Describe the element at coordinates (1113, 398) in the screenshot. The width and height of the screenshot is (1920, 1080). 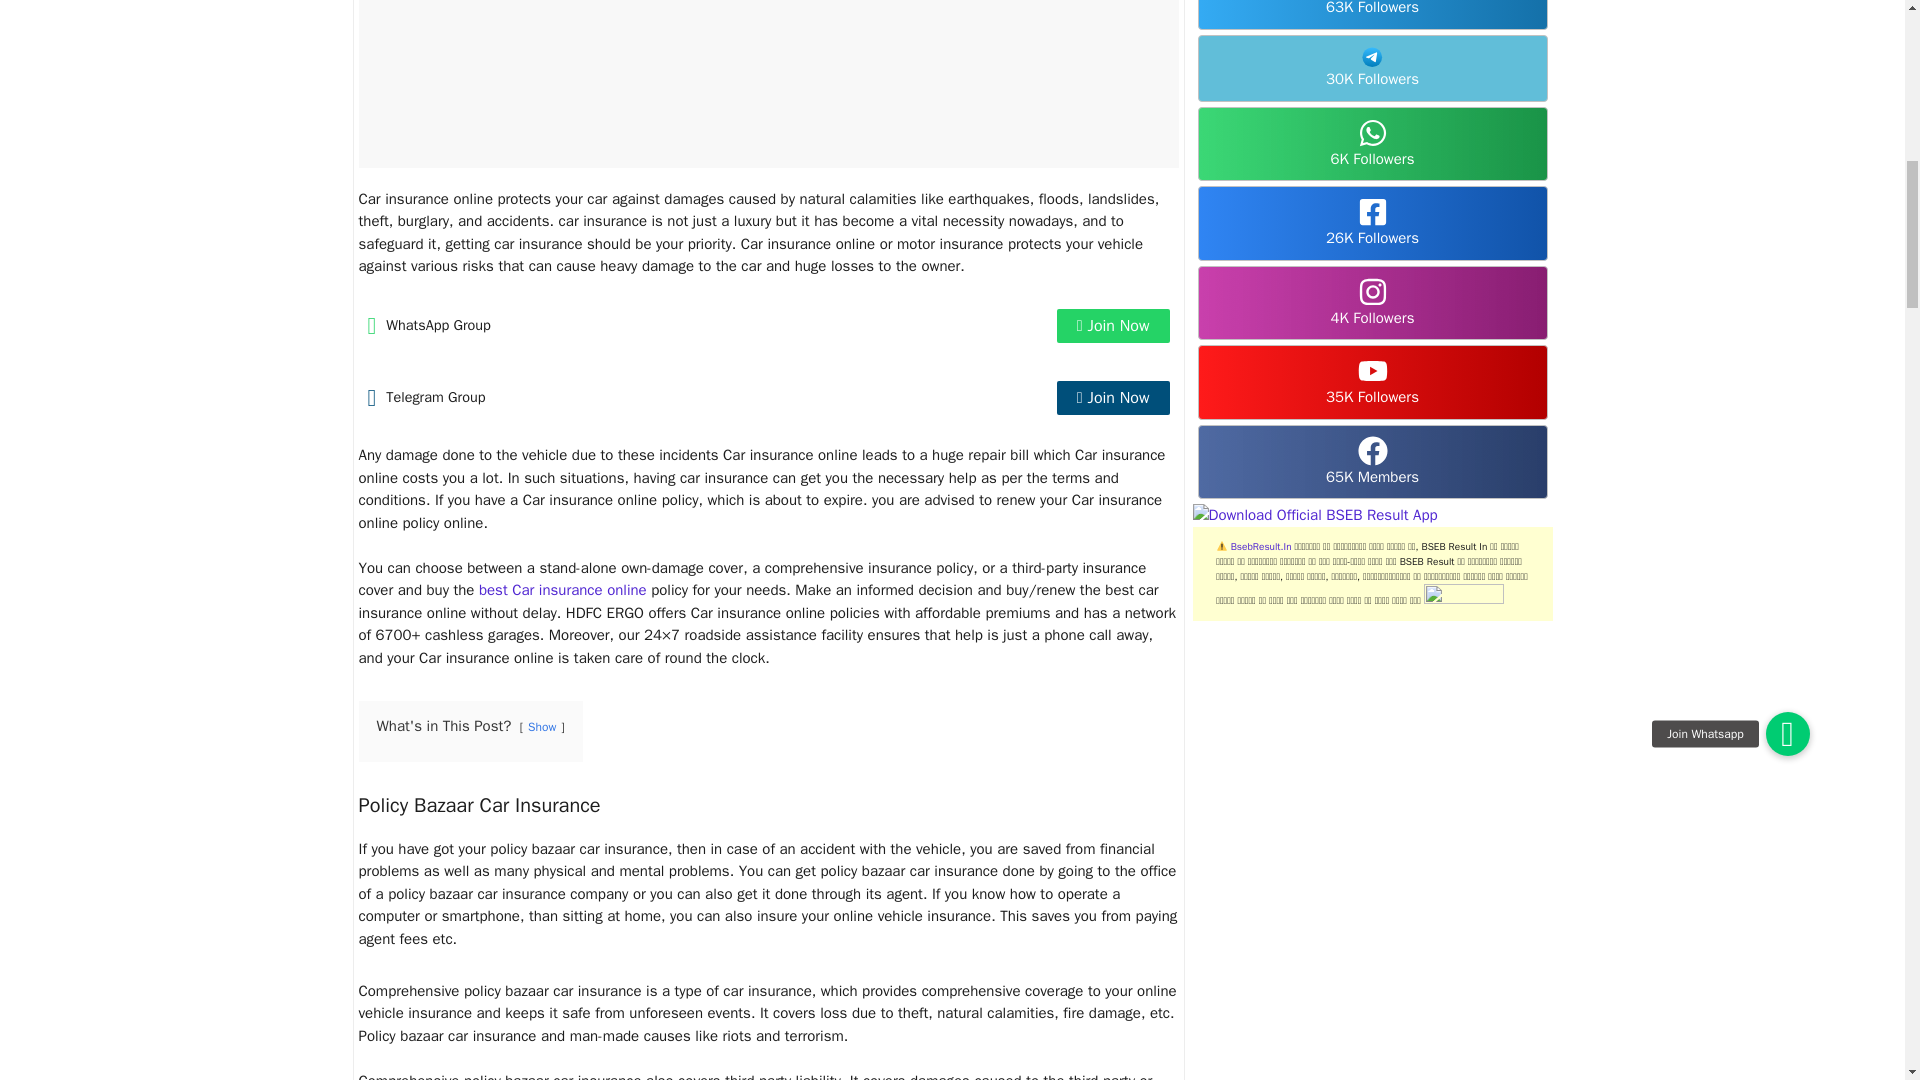
I see `Join Now` at that location.